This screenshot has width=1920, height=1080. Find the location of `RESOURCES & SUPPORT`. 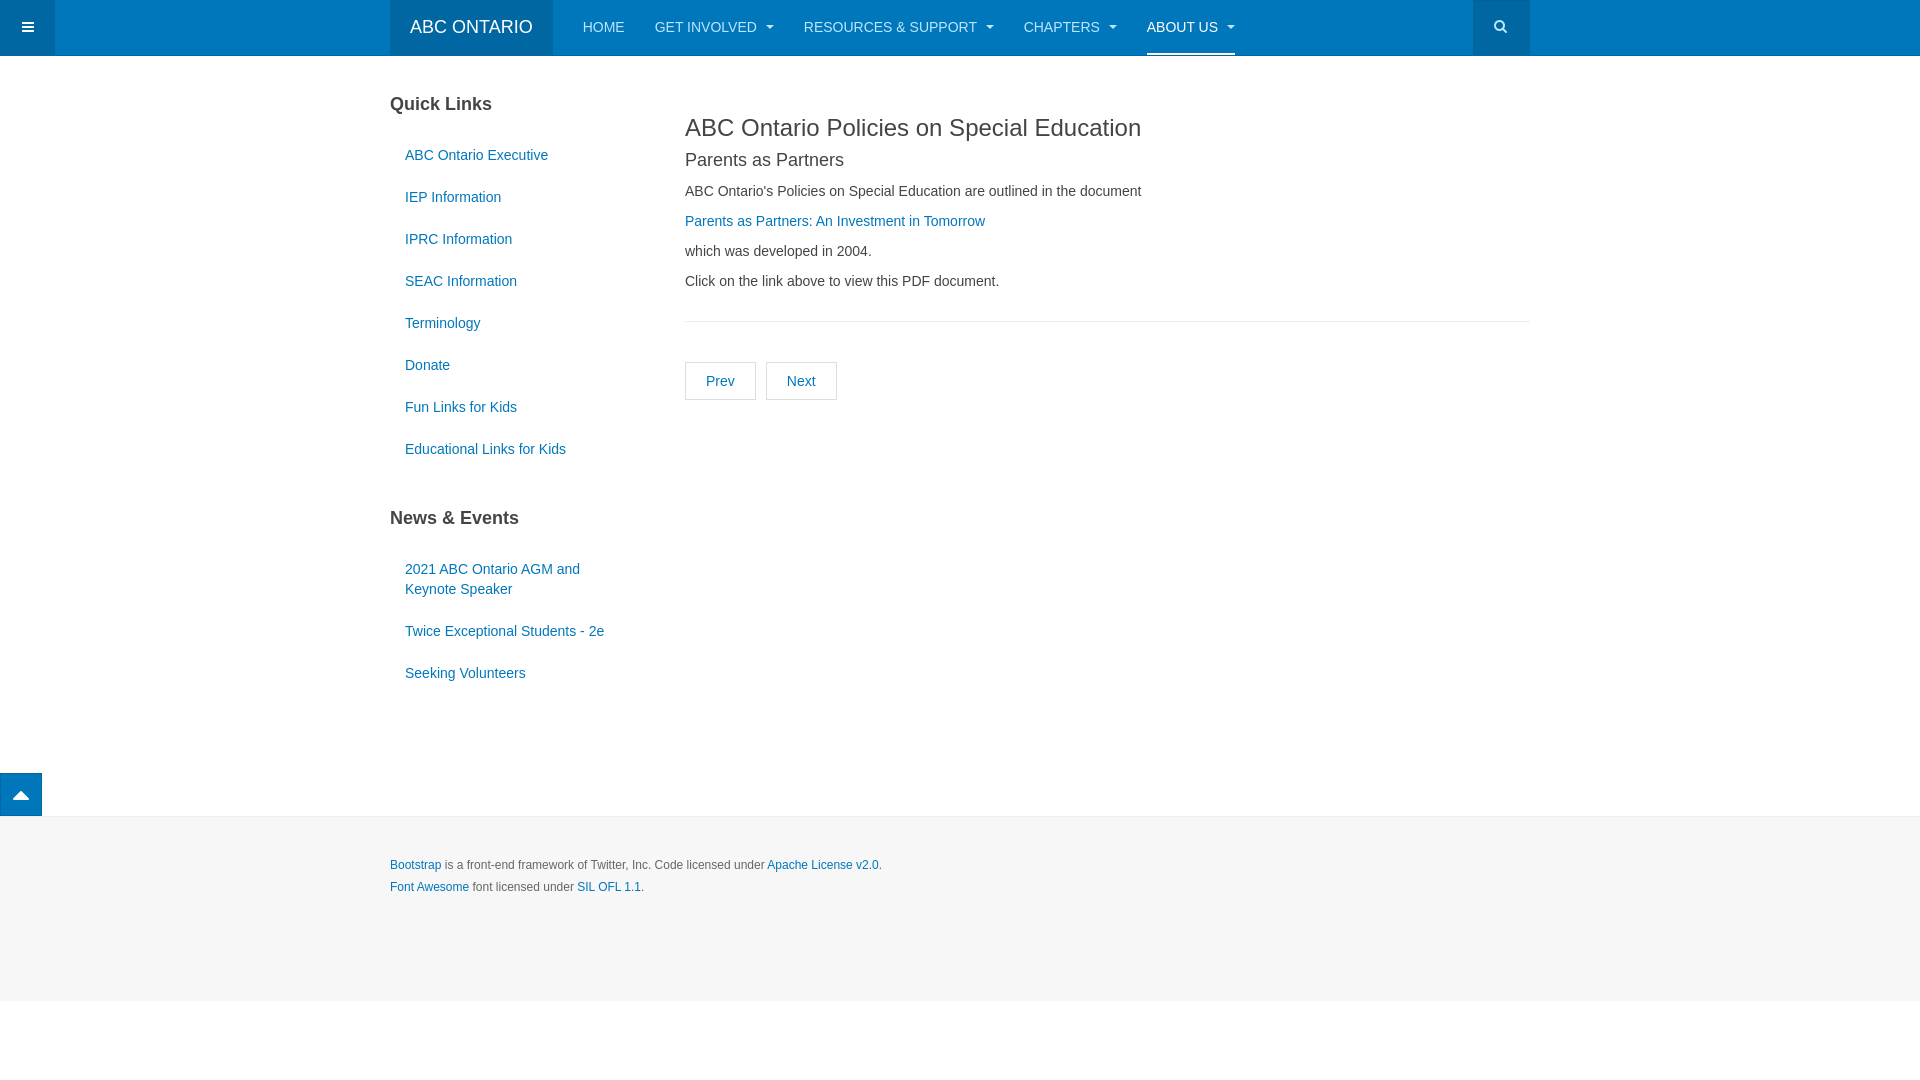

RESOURCES & SUPPORT is located at coordinates (899, 28).